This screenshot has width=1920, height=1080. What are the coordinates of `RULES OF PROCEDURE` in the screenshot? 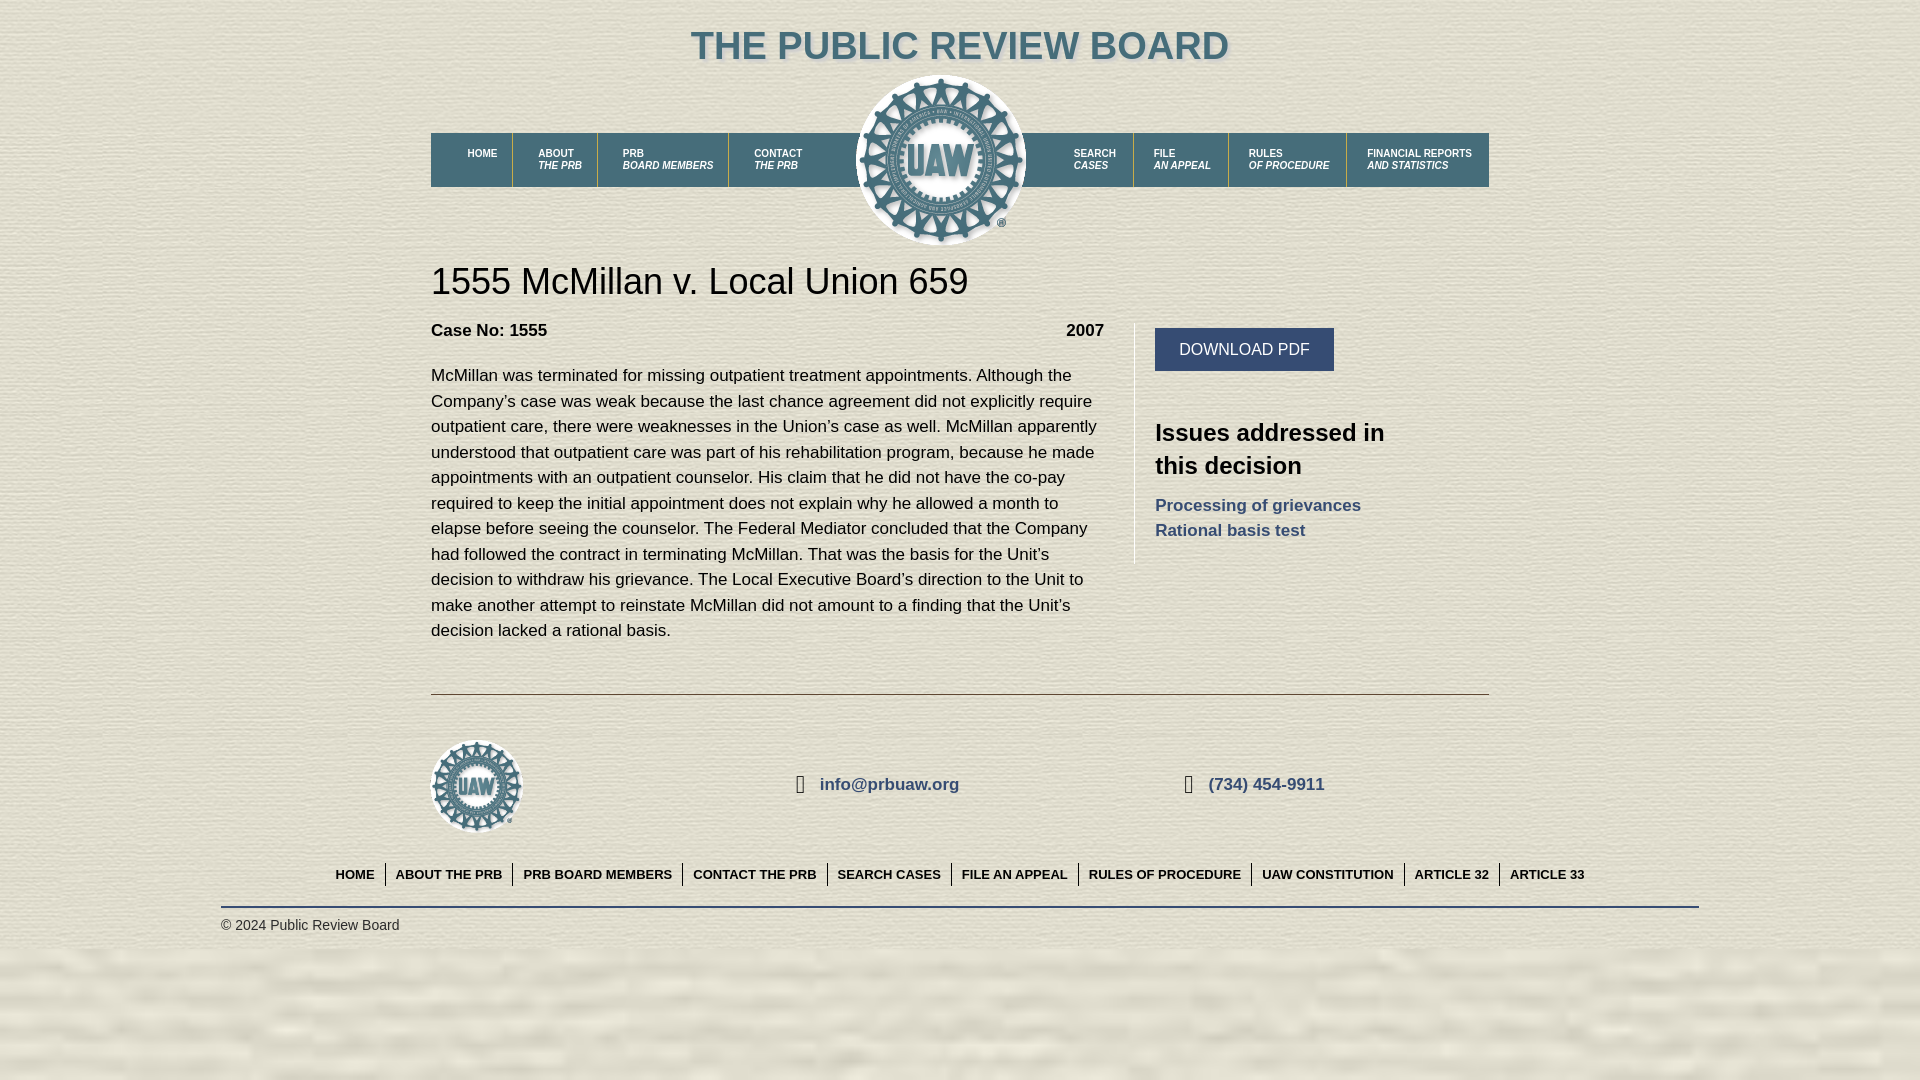 It's located at (1165, 874).